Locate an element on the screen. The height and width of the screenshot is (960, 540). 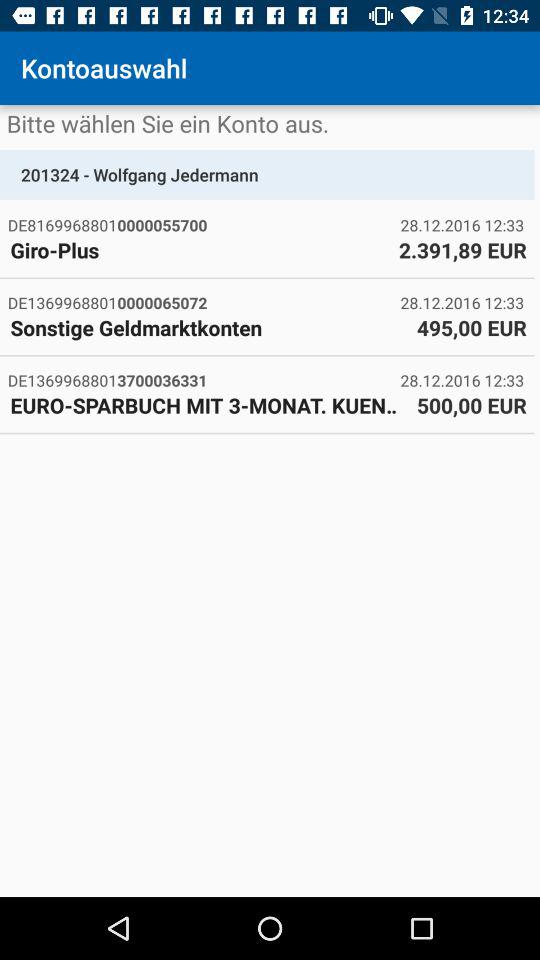
turn off item below 201324 - wolfgang jedermann is located at coordinates (204, 224).